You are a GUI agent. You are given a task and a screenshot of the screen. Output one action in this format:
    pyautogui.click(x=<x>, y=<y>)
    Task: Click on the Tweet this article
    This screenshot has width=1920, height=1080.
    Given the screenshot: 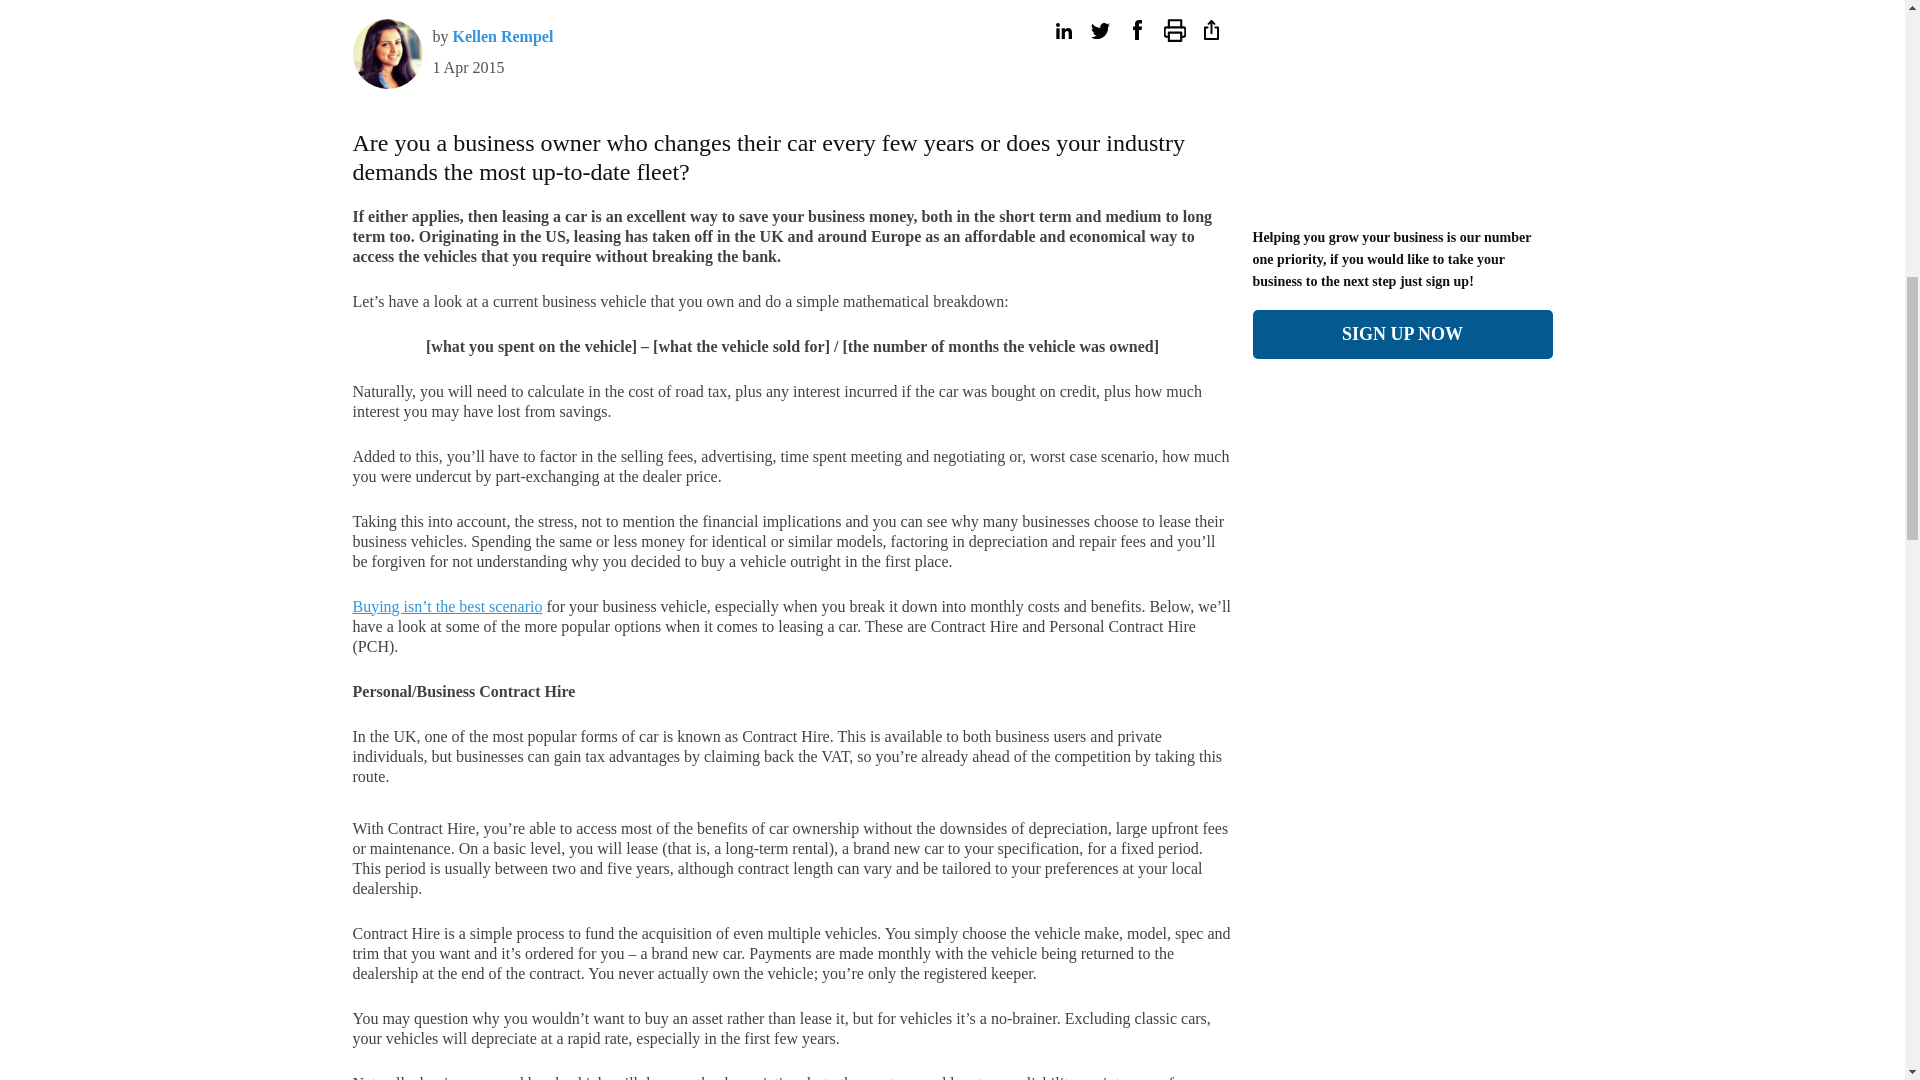 What is the action you would take?
    pyautogui.click(x=1100, y=30)
    